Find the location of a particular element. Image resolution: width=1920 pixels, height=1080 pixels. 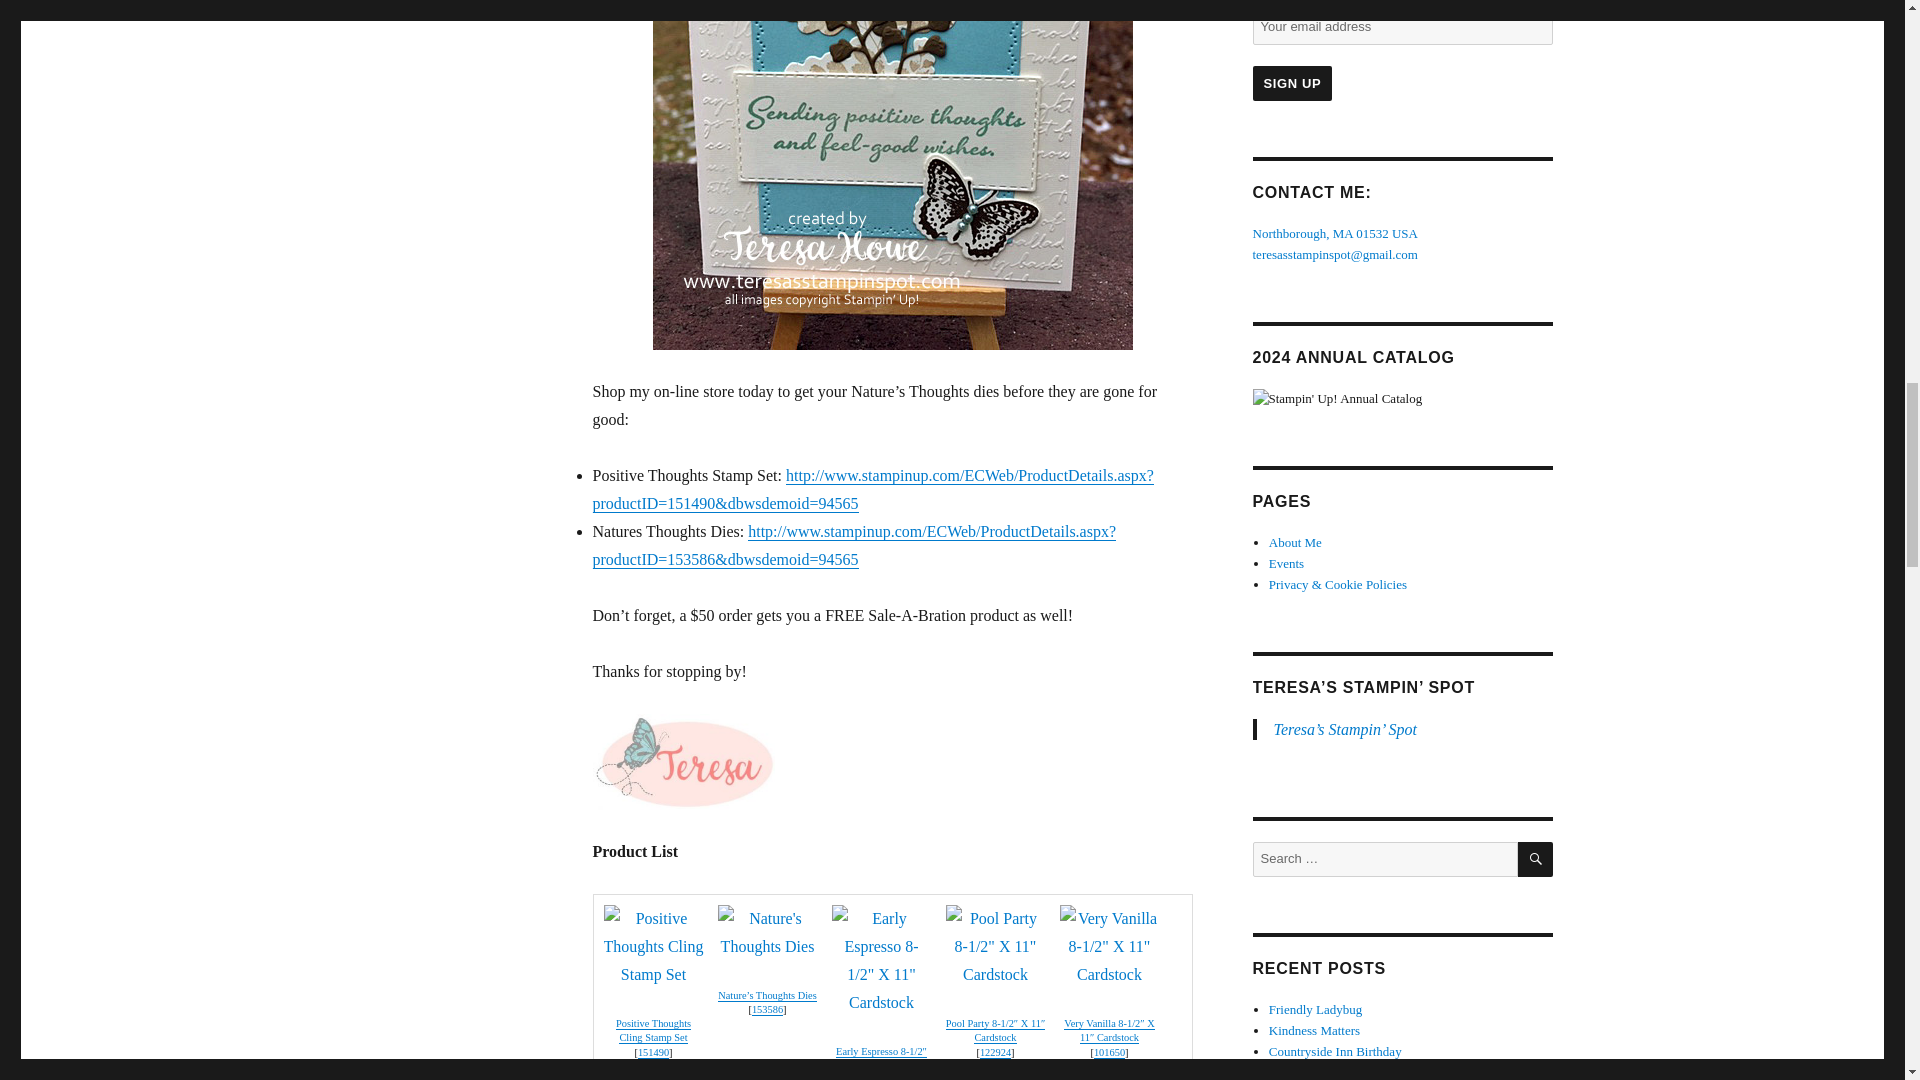

101650 is located at coordinates (1110, 1052).